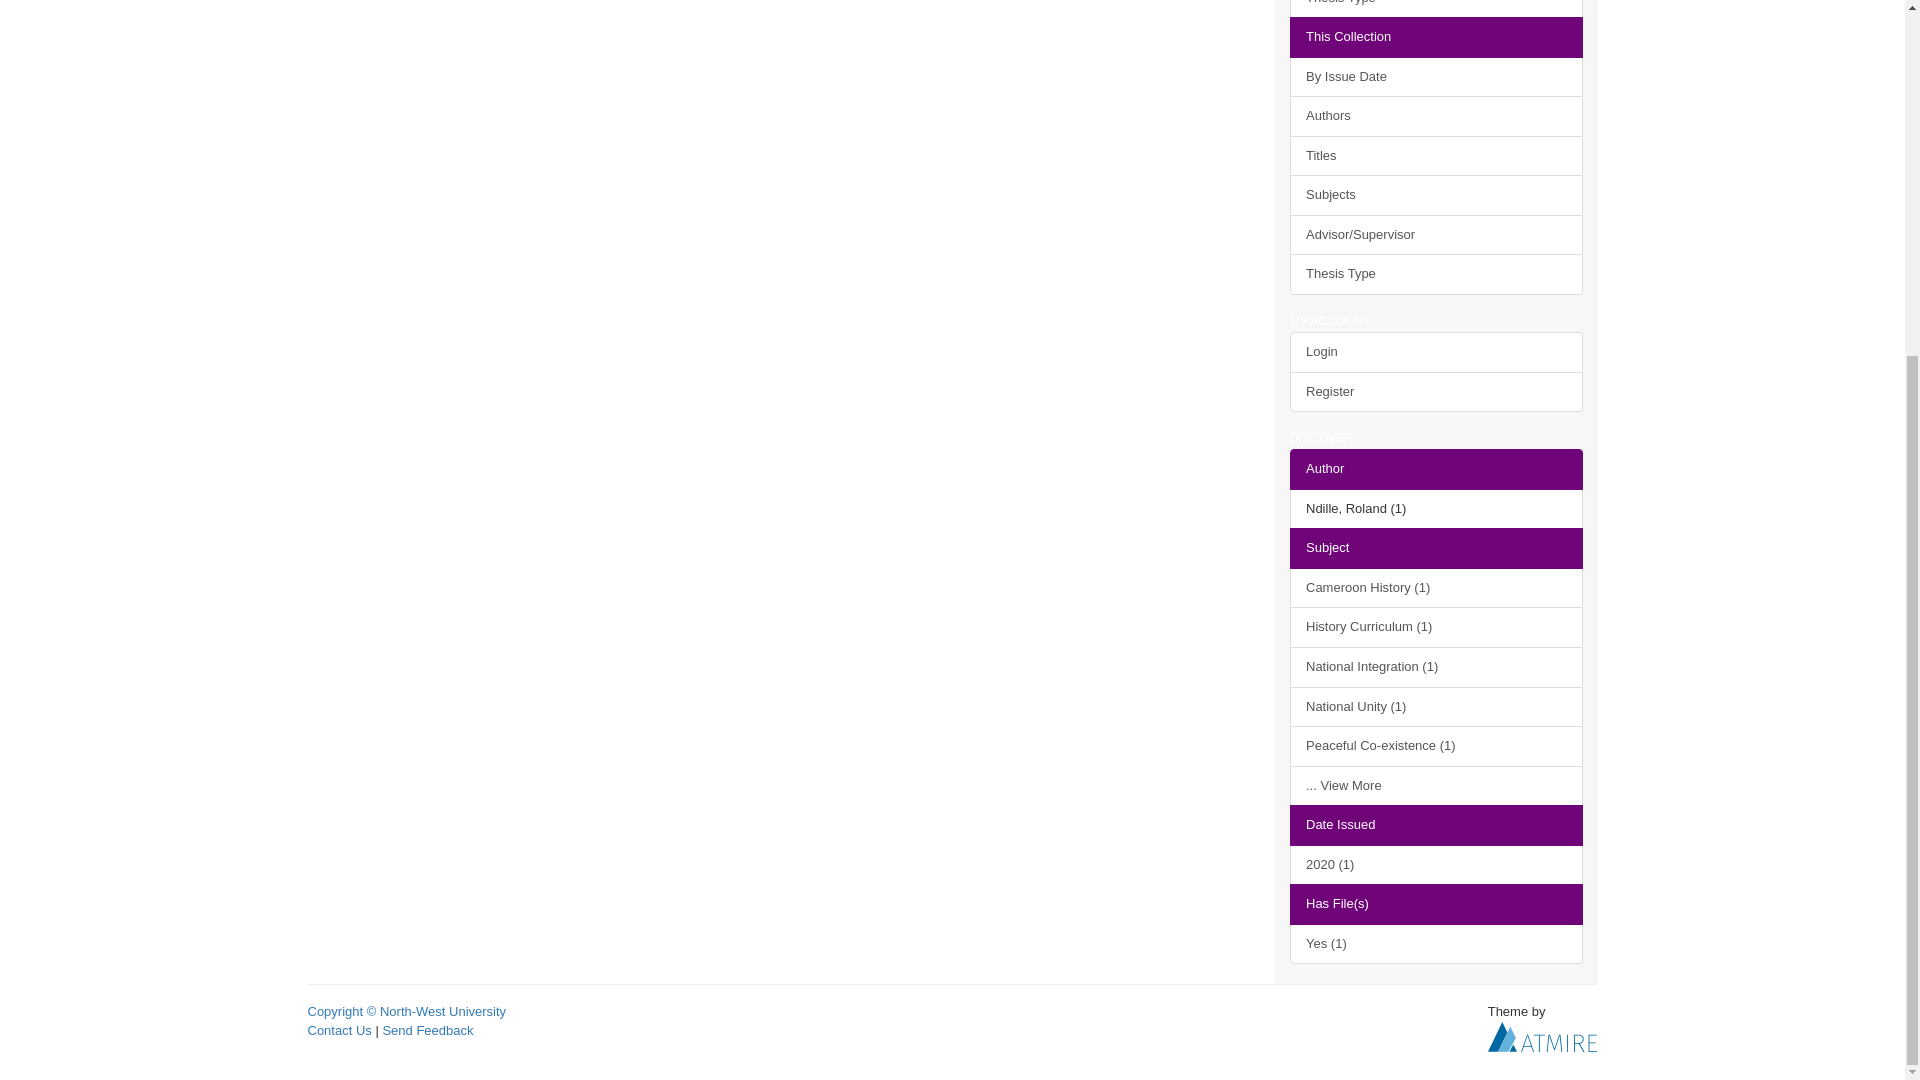 The width and height of the screenshot is (1920, 1080). What do you see at coordinates (1542, 1036) in the screenshot?
I see `Atmire NV` at bounding box center [1542, 1036].